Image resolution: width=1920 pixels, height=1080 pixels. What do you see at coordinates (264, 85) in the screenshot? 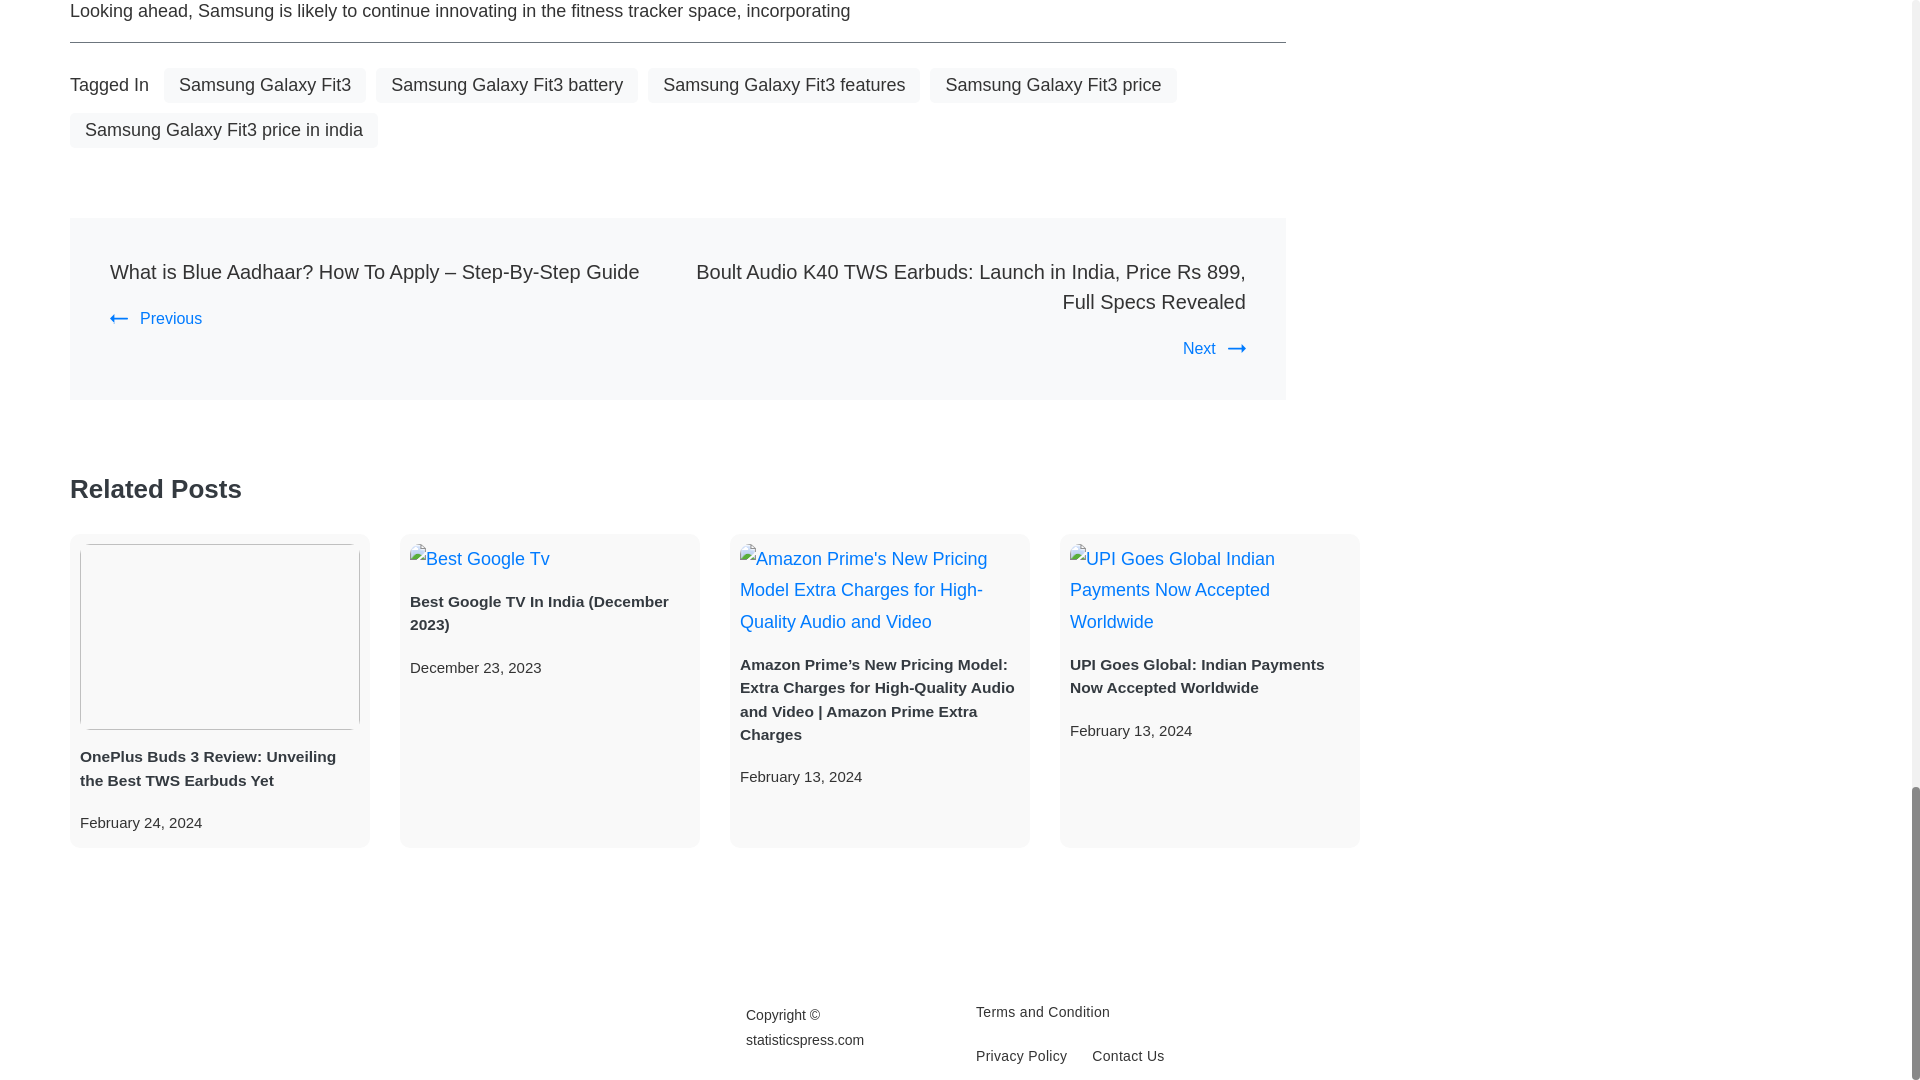
I see `Samsung Galaxy Fit3` at bounding box center [264, 85].